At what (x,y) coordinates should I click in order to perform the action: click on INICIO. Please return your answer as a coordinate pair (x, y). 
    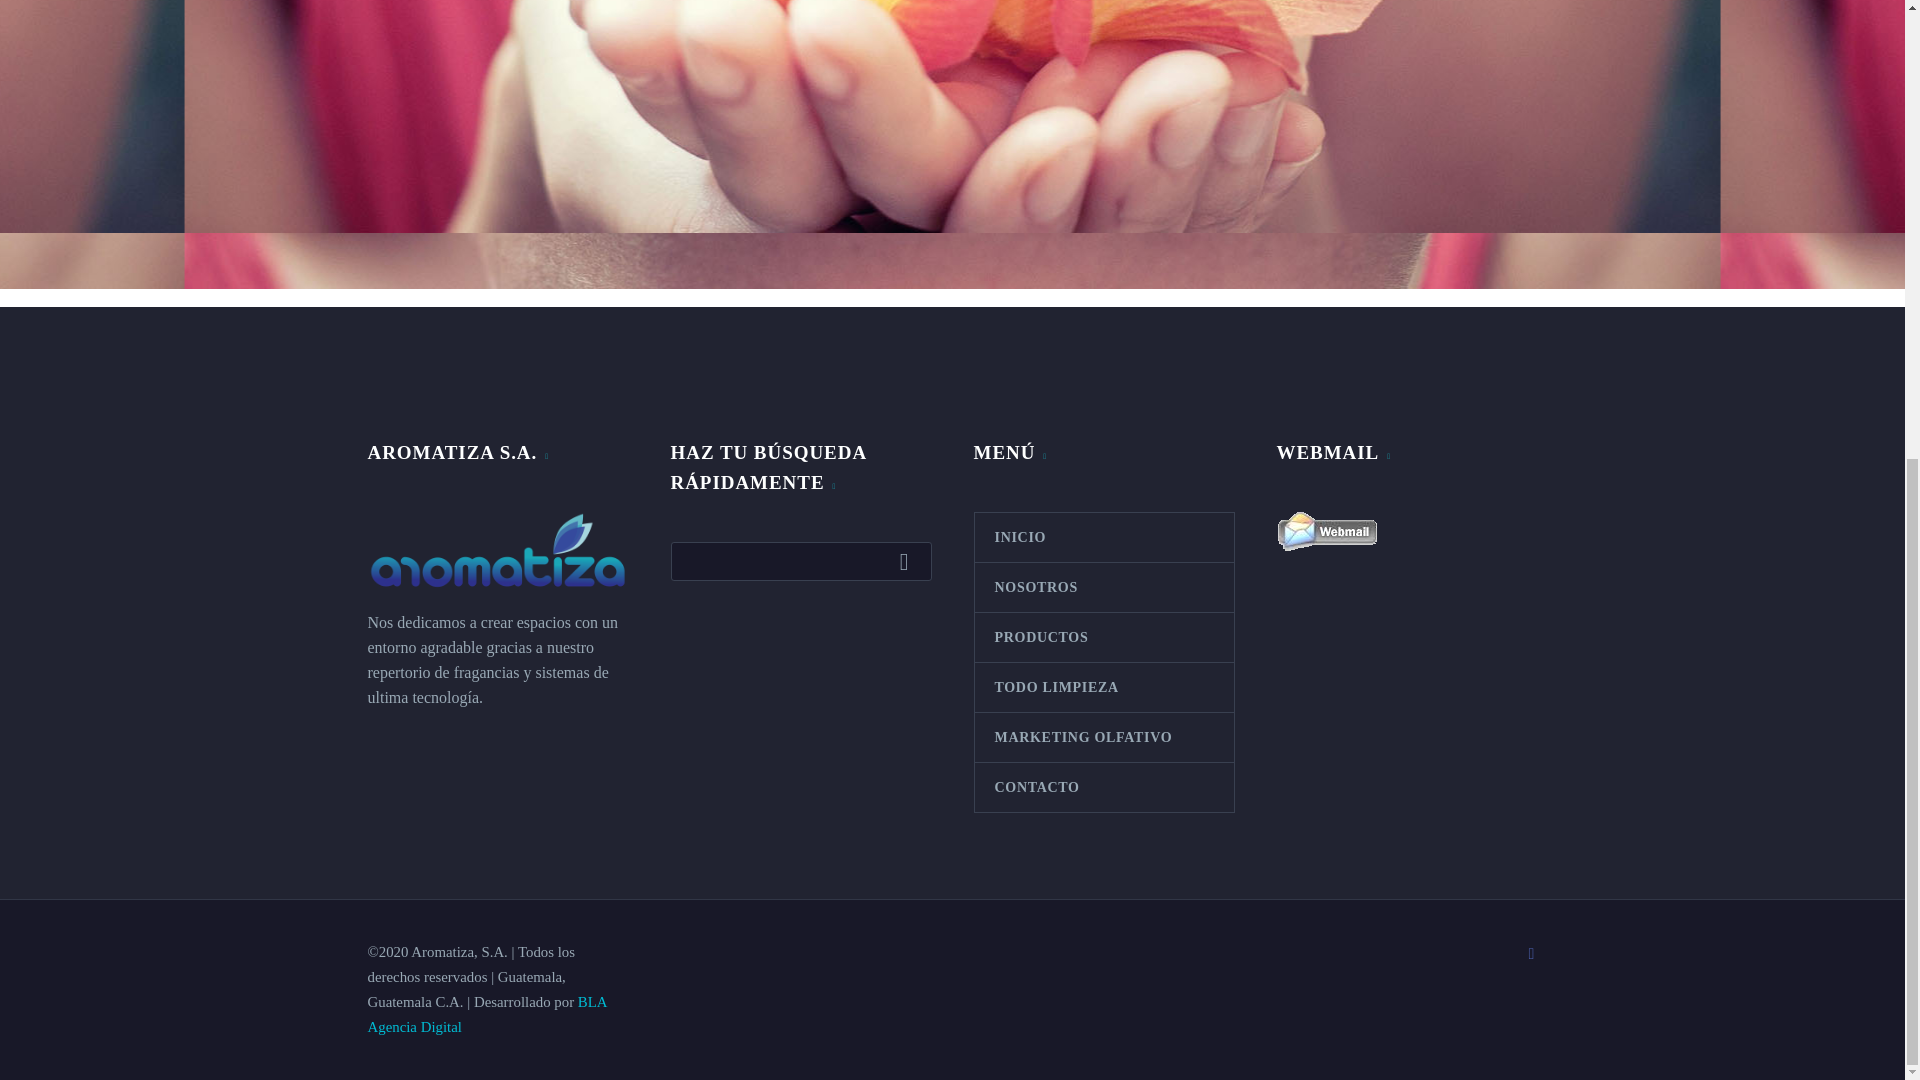
    Looking at the image, I should click on (1102, 537).